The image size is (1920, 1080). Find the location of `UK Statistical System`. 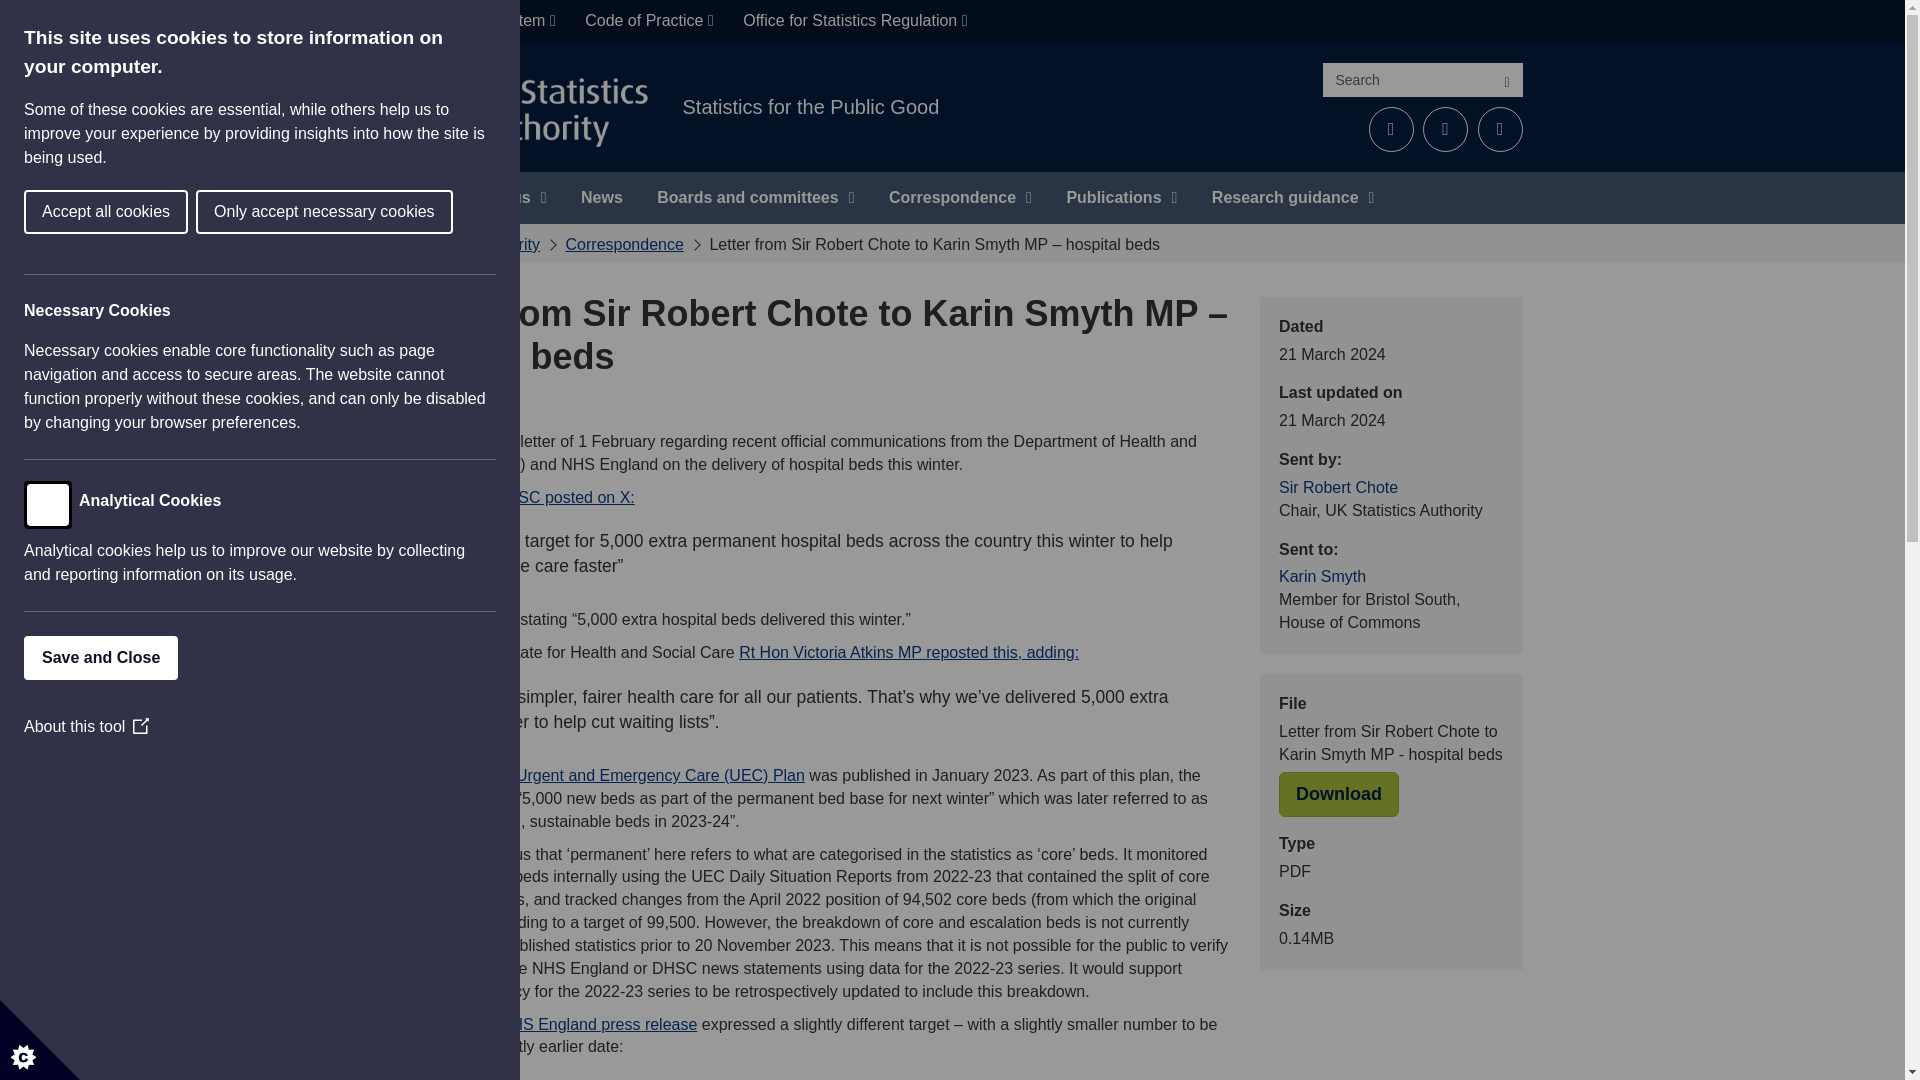

UK Statistical System is located at coordinates (473, 22).